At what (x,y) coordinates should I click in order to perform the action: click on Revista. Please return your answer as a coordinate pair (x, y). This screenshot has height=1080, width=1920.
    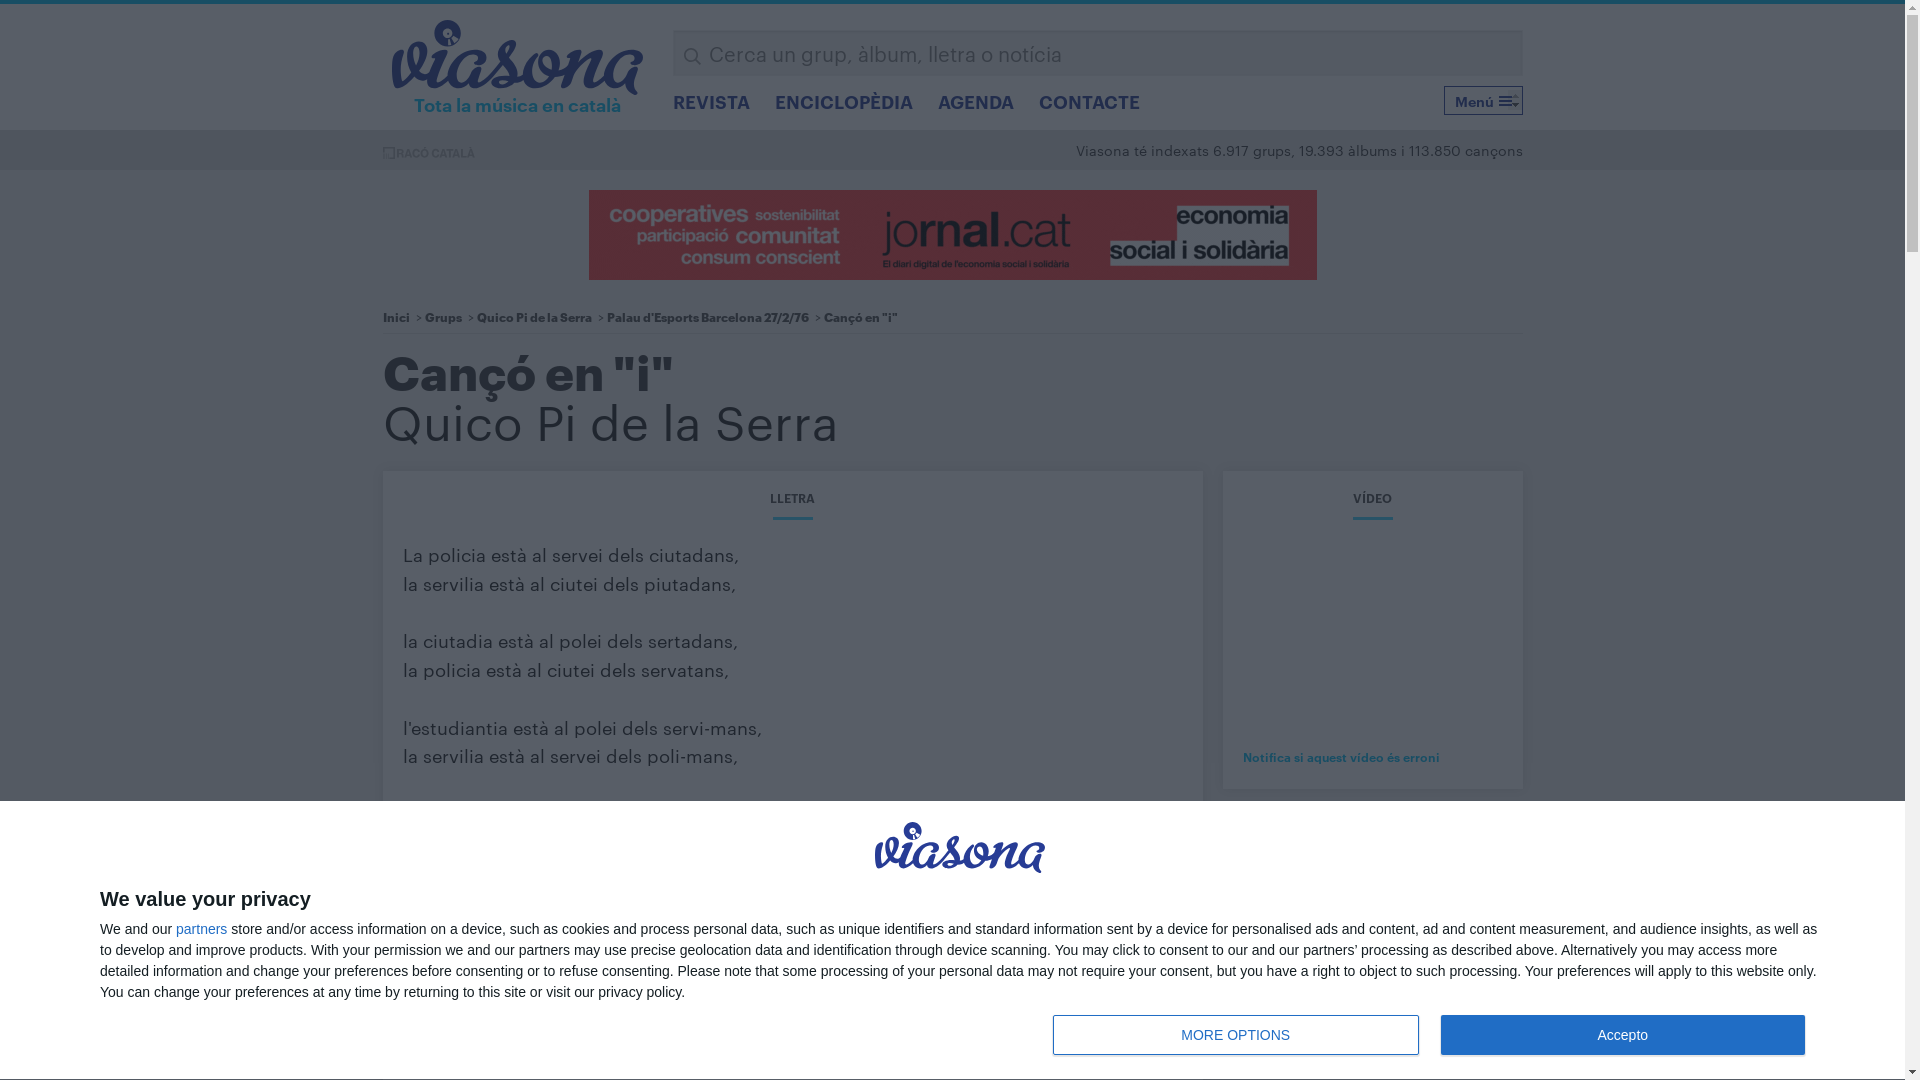
    Looking at the image, I should click on (795, 824).